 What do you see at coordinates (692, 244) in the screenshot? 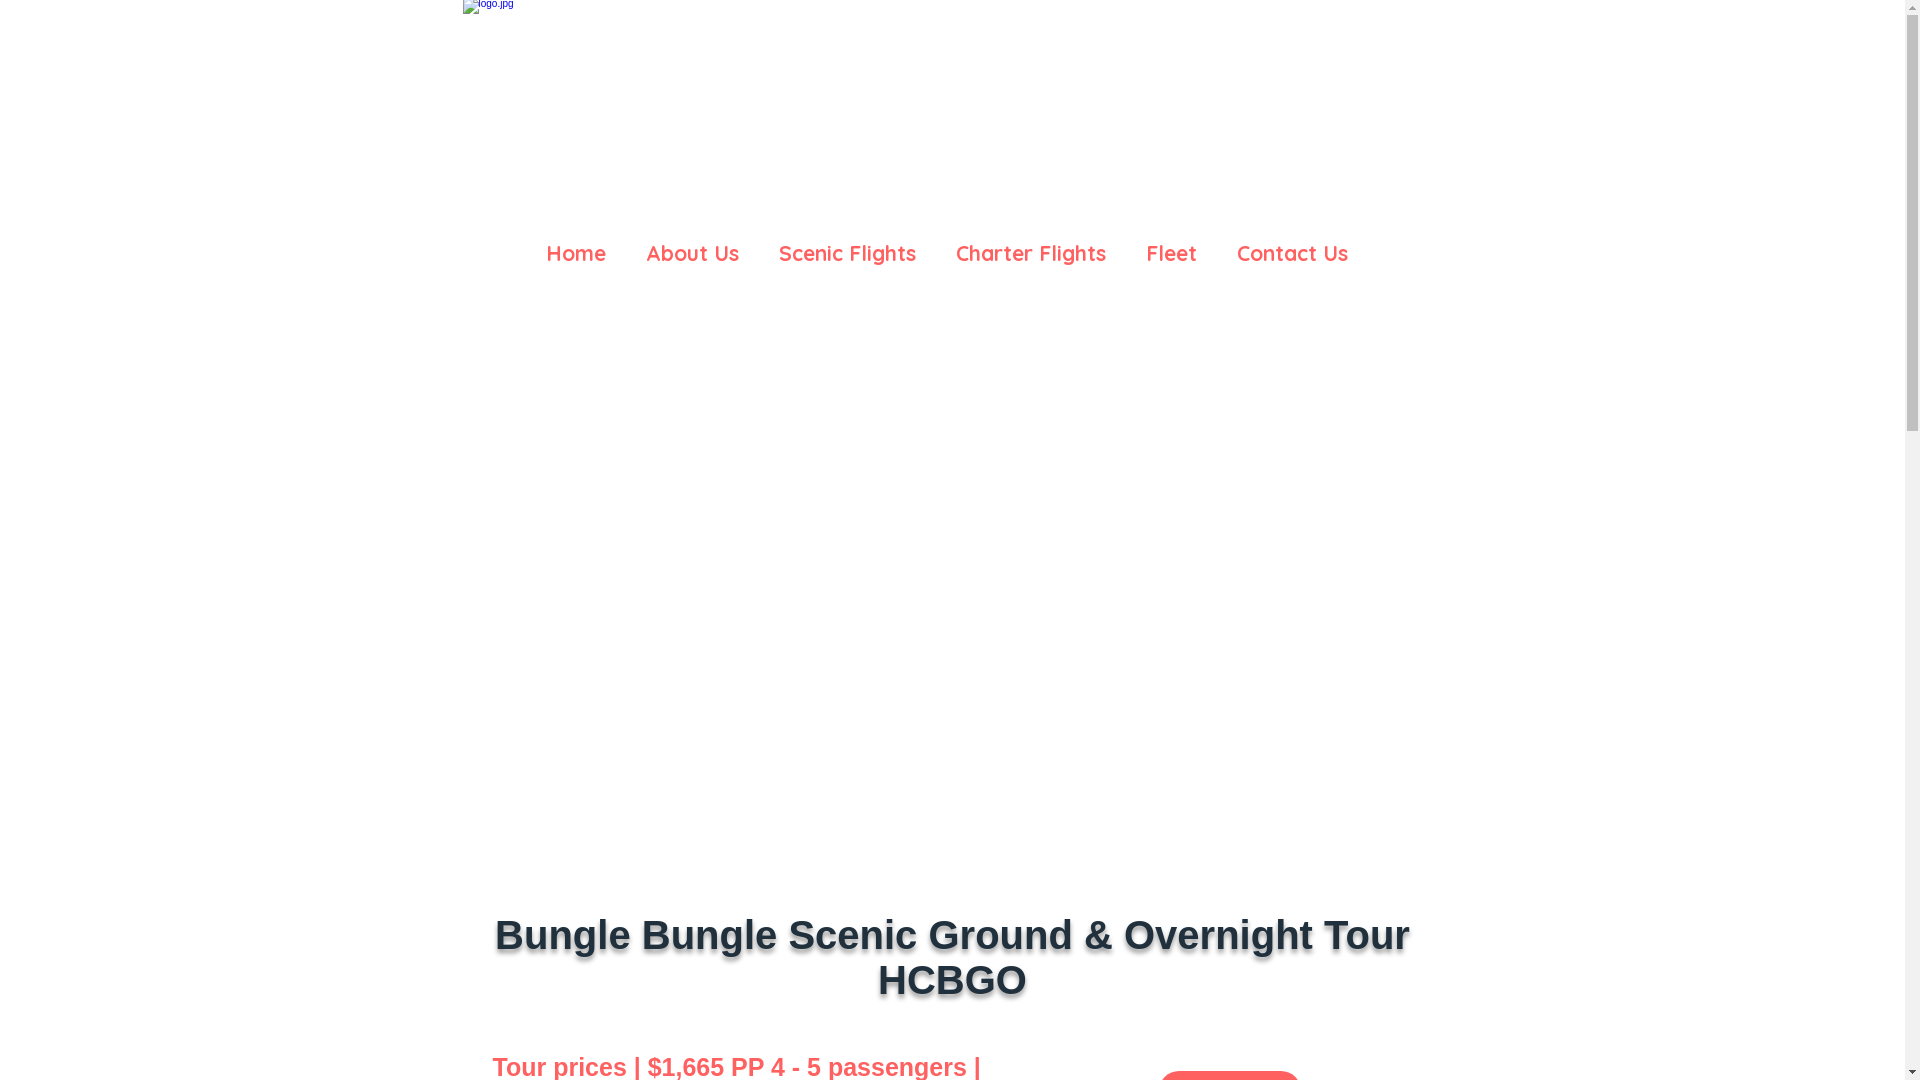
I see `About Us` at bounding box center [692, 244].